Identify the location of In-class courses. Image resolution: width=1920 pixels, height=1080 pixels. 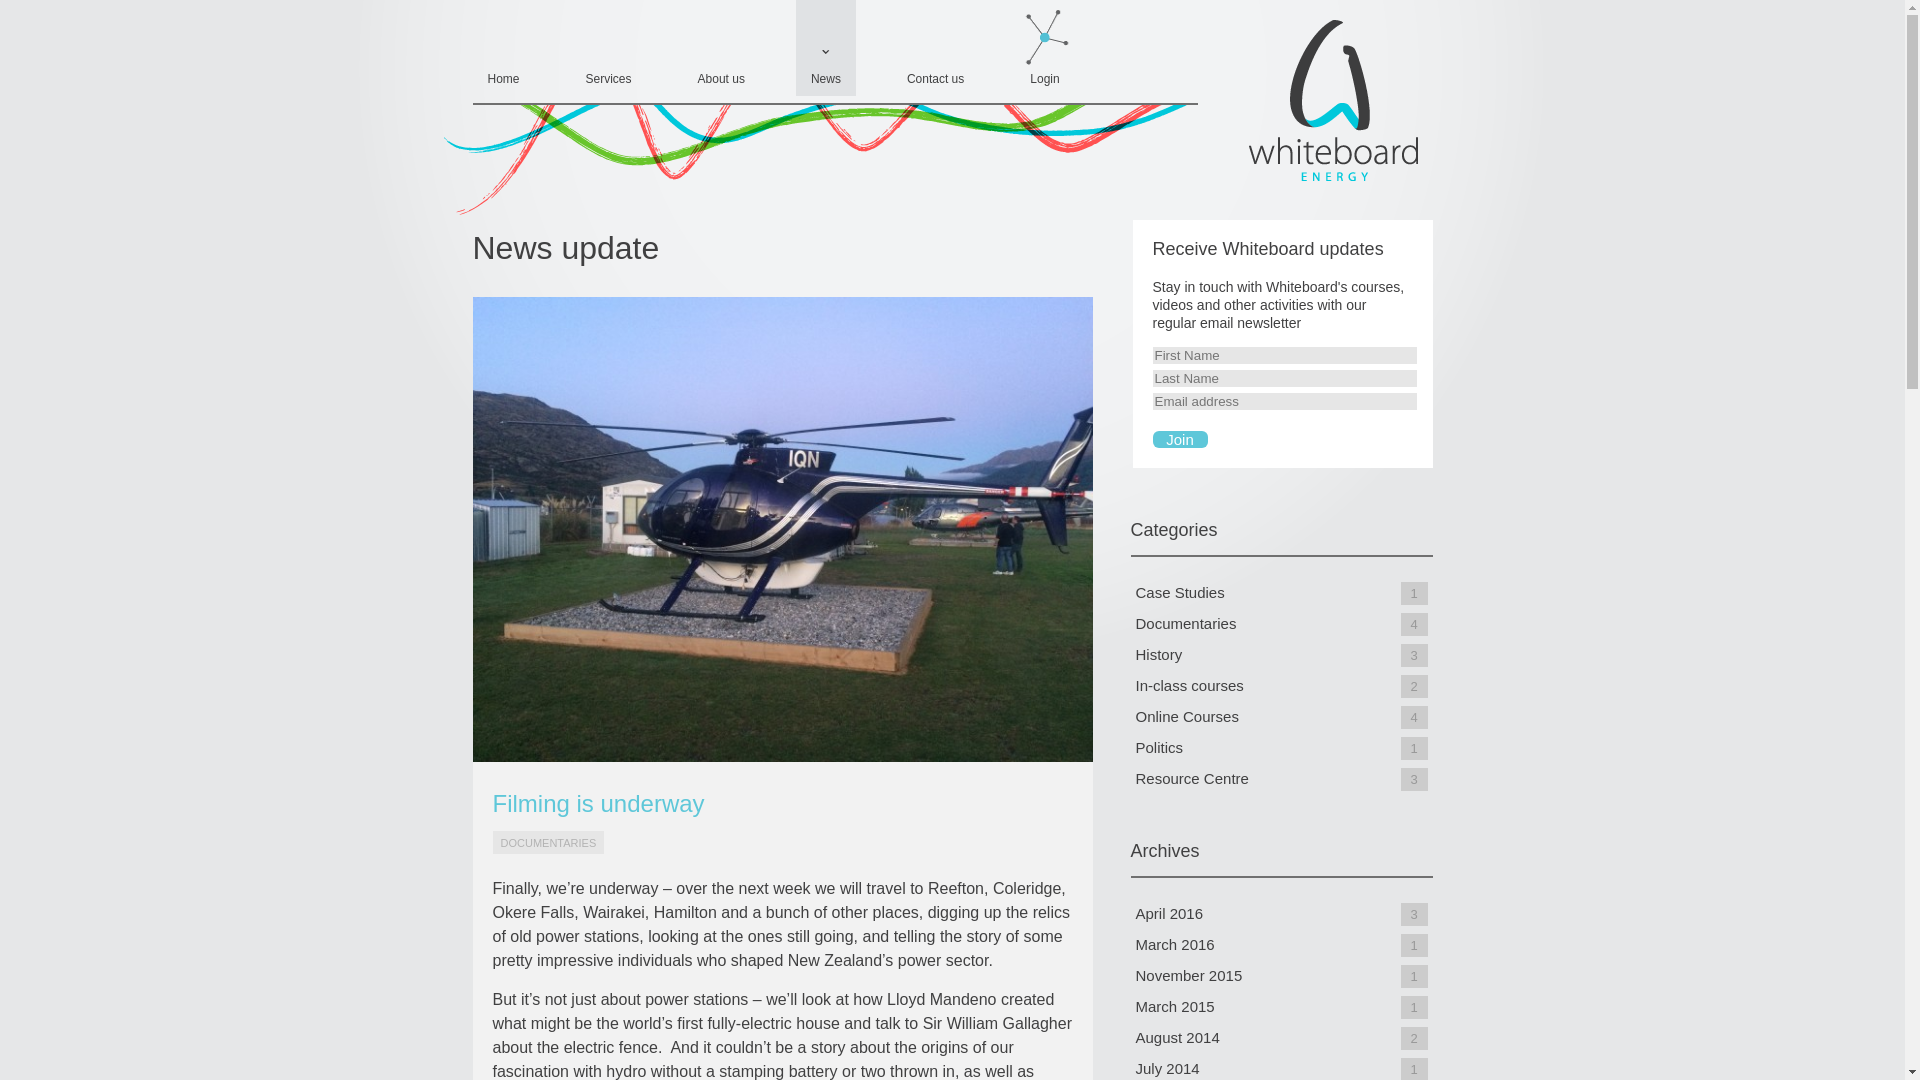
(1190, 686).